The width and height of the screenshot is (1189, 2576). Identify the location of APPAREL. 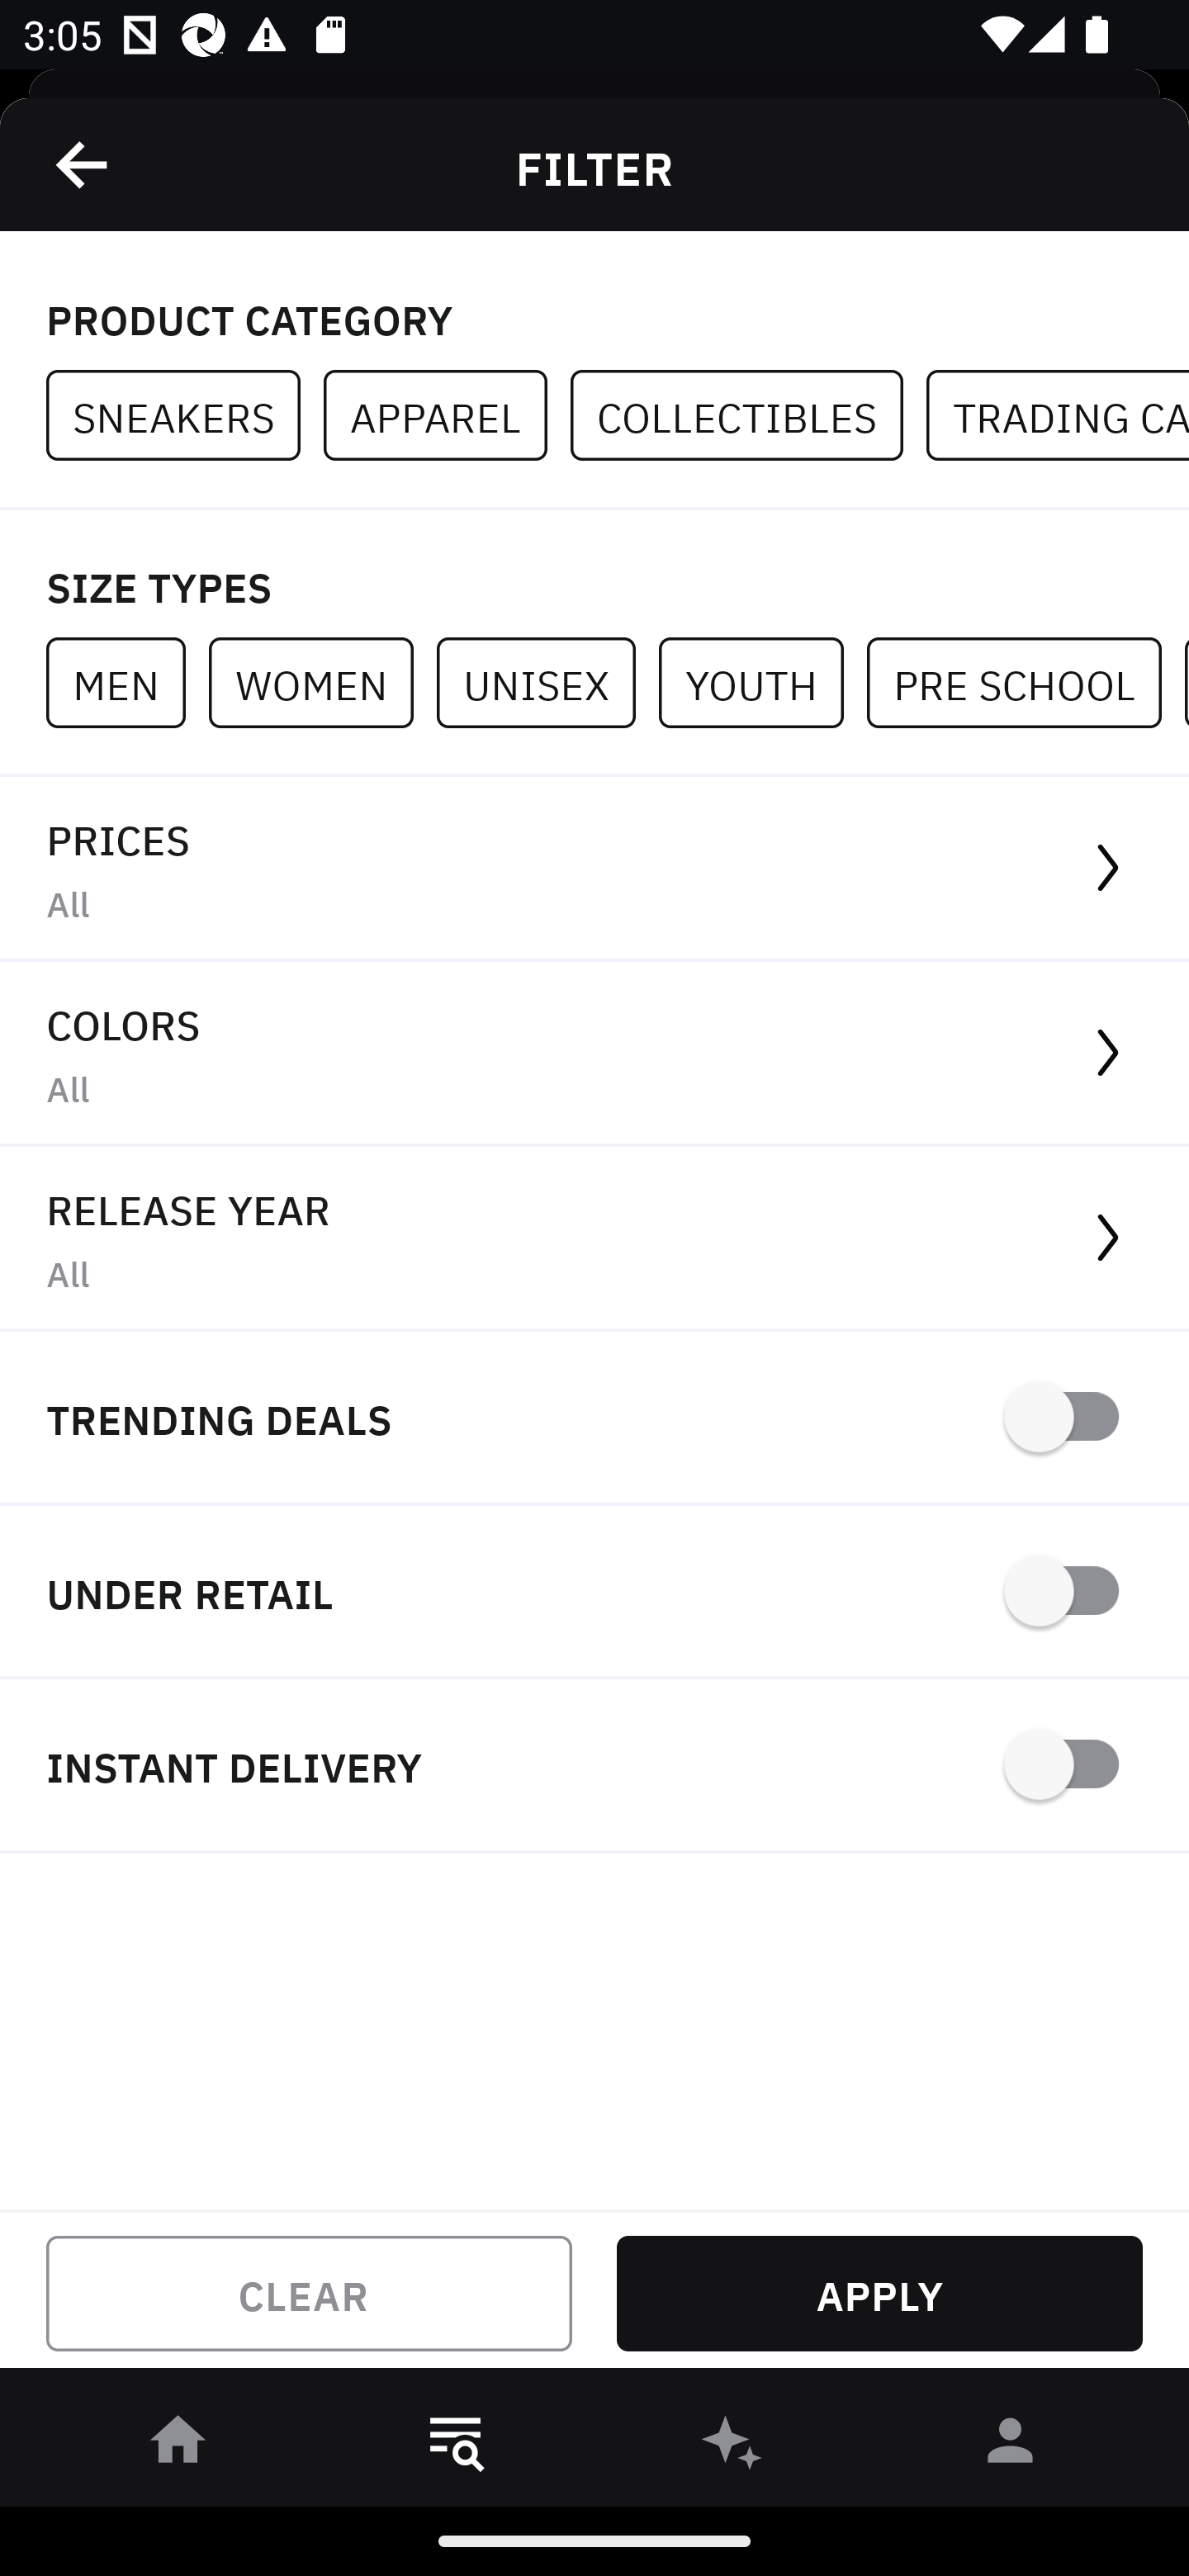
(447, 416).